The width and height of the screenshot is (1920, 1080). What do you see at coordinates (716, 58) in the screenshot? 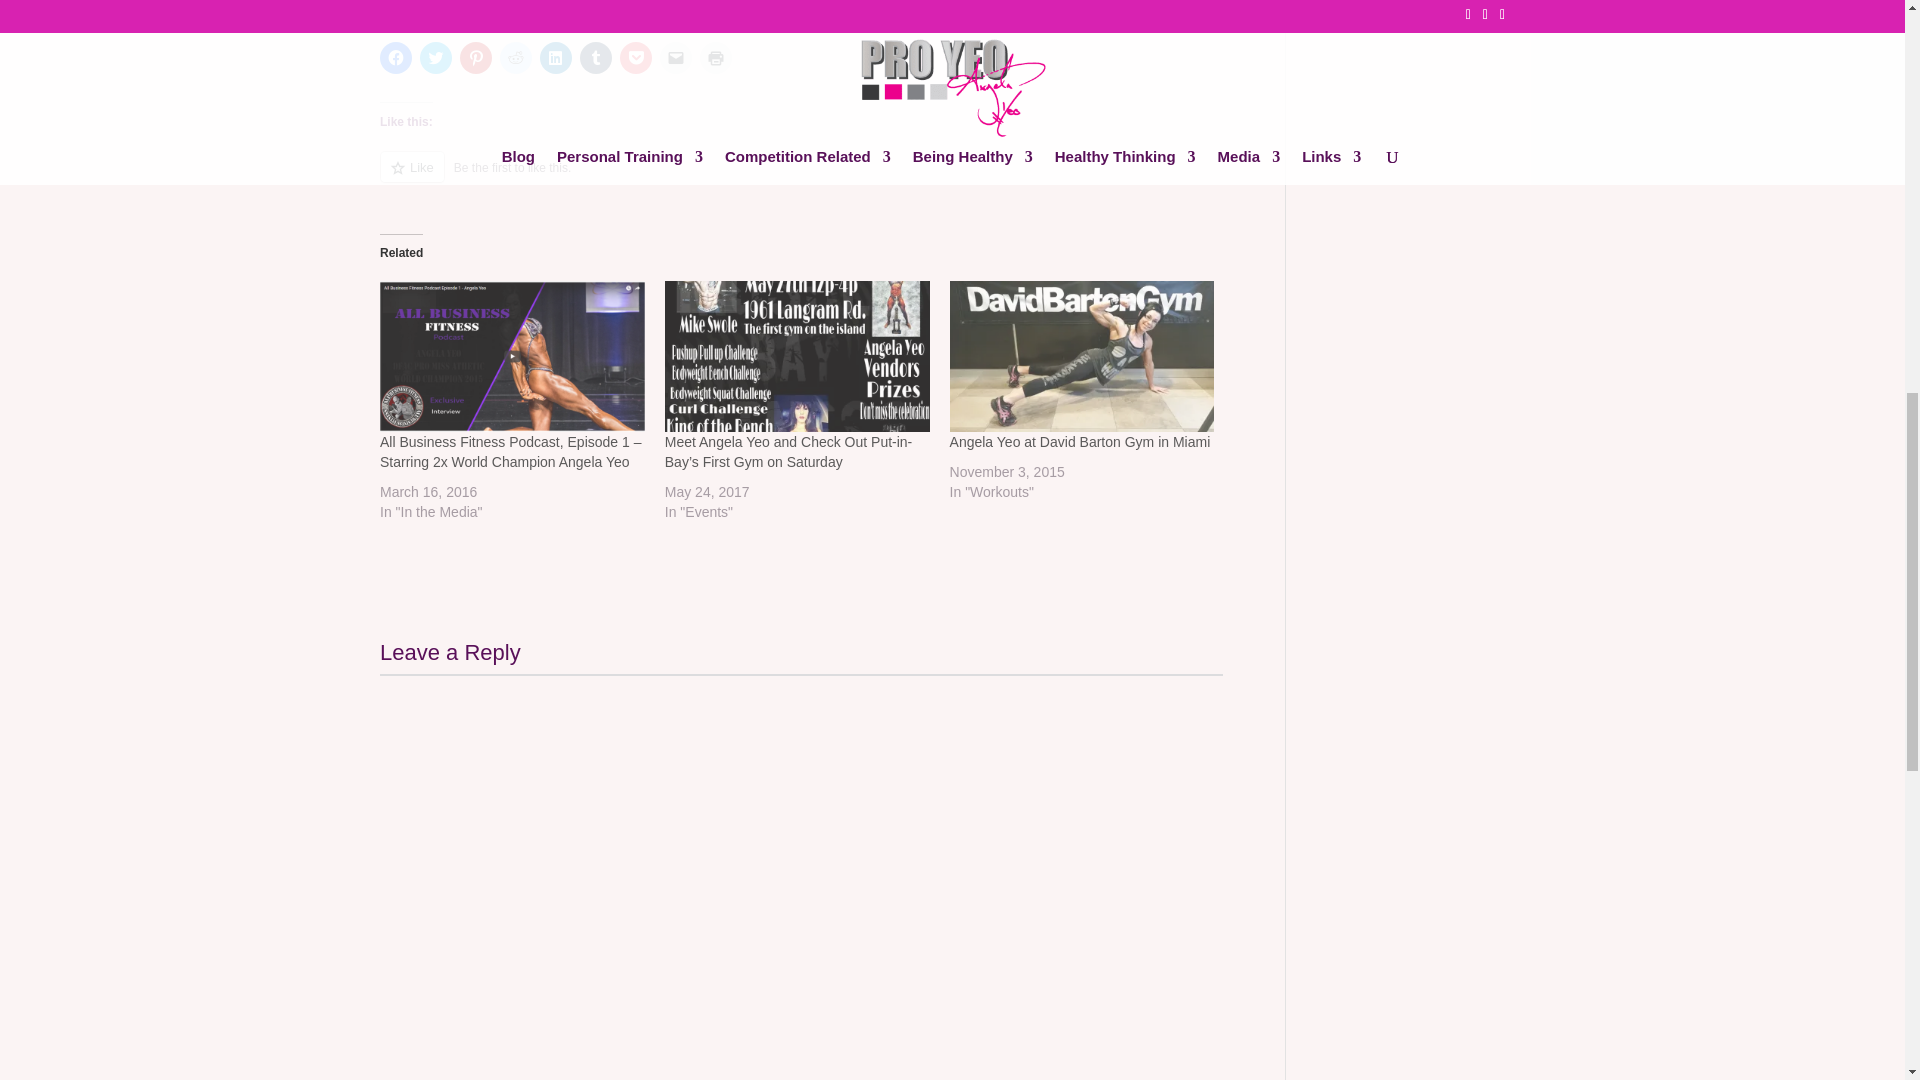
I see `Click to print` at bounding box center [716, 58].